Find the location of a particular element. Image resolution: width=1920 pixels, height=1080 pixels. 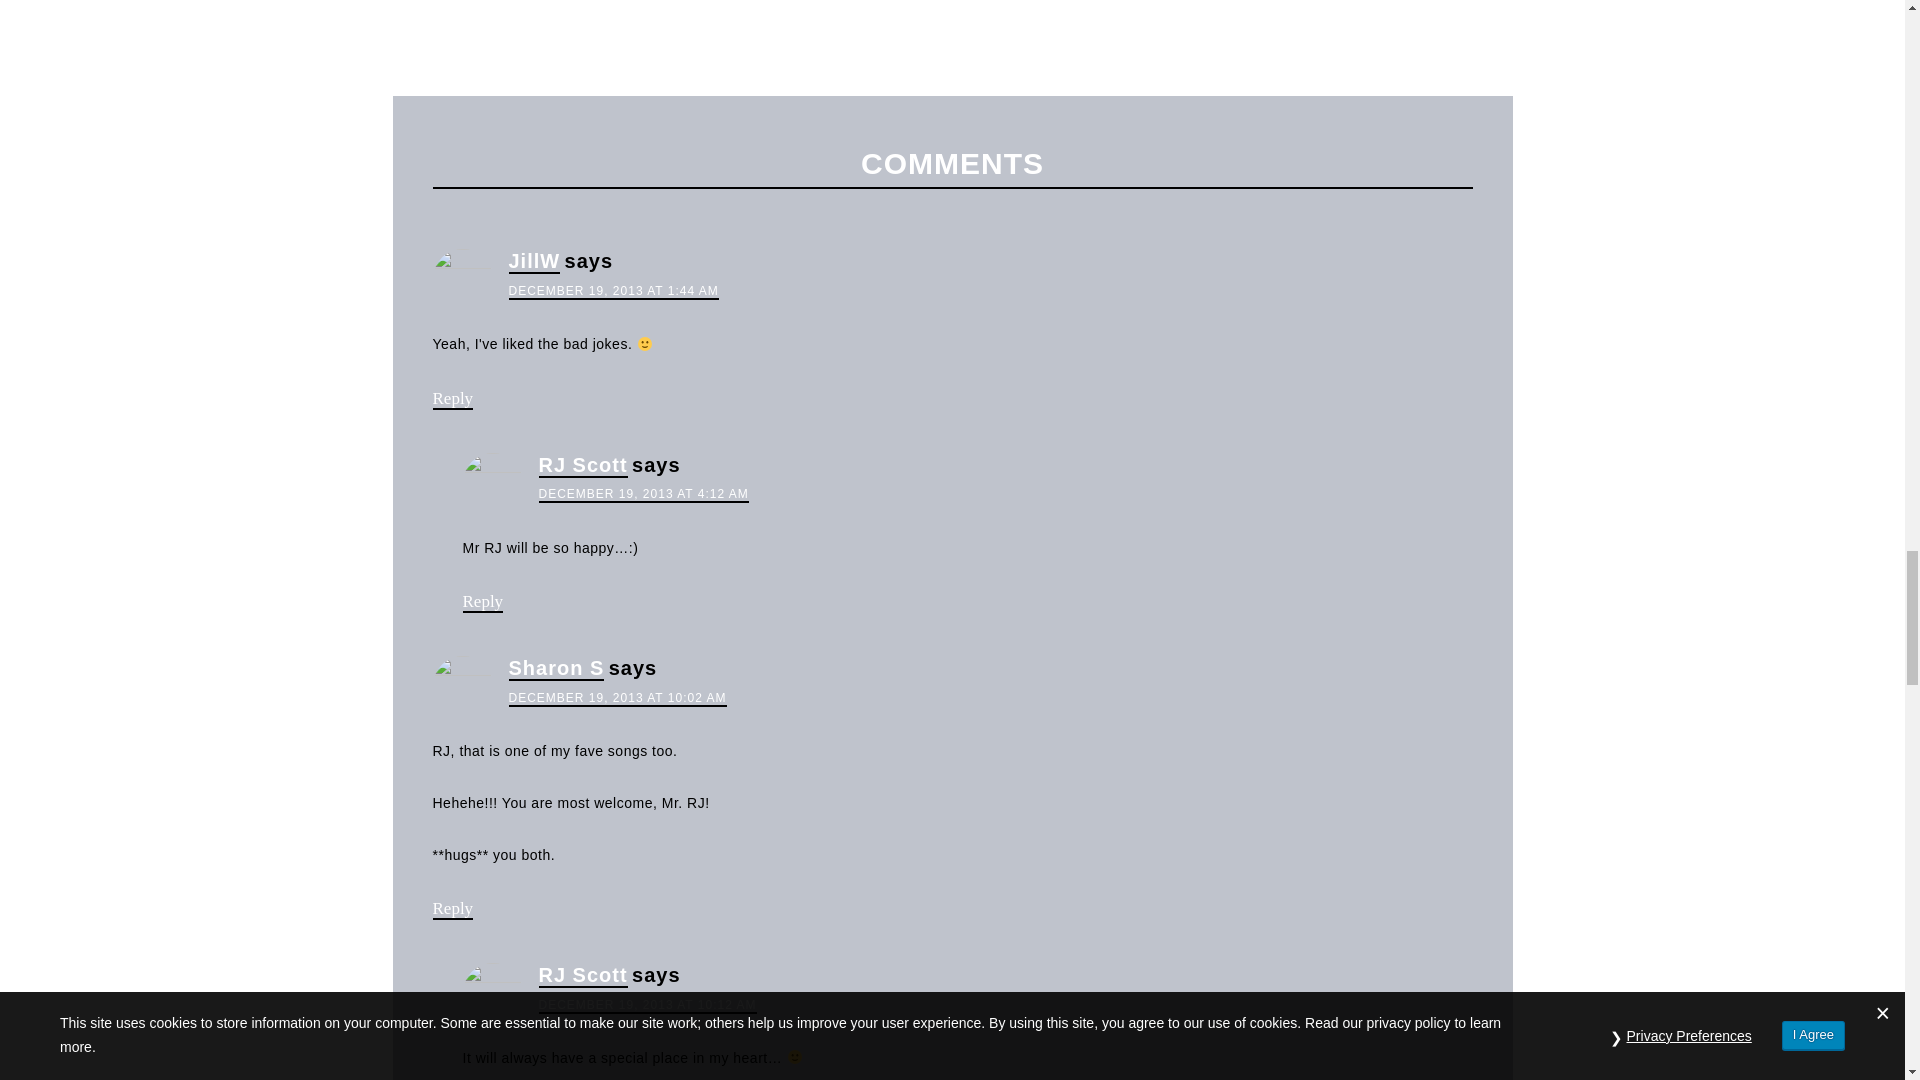

Reply is located at coordinates (482, 602).